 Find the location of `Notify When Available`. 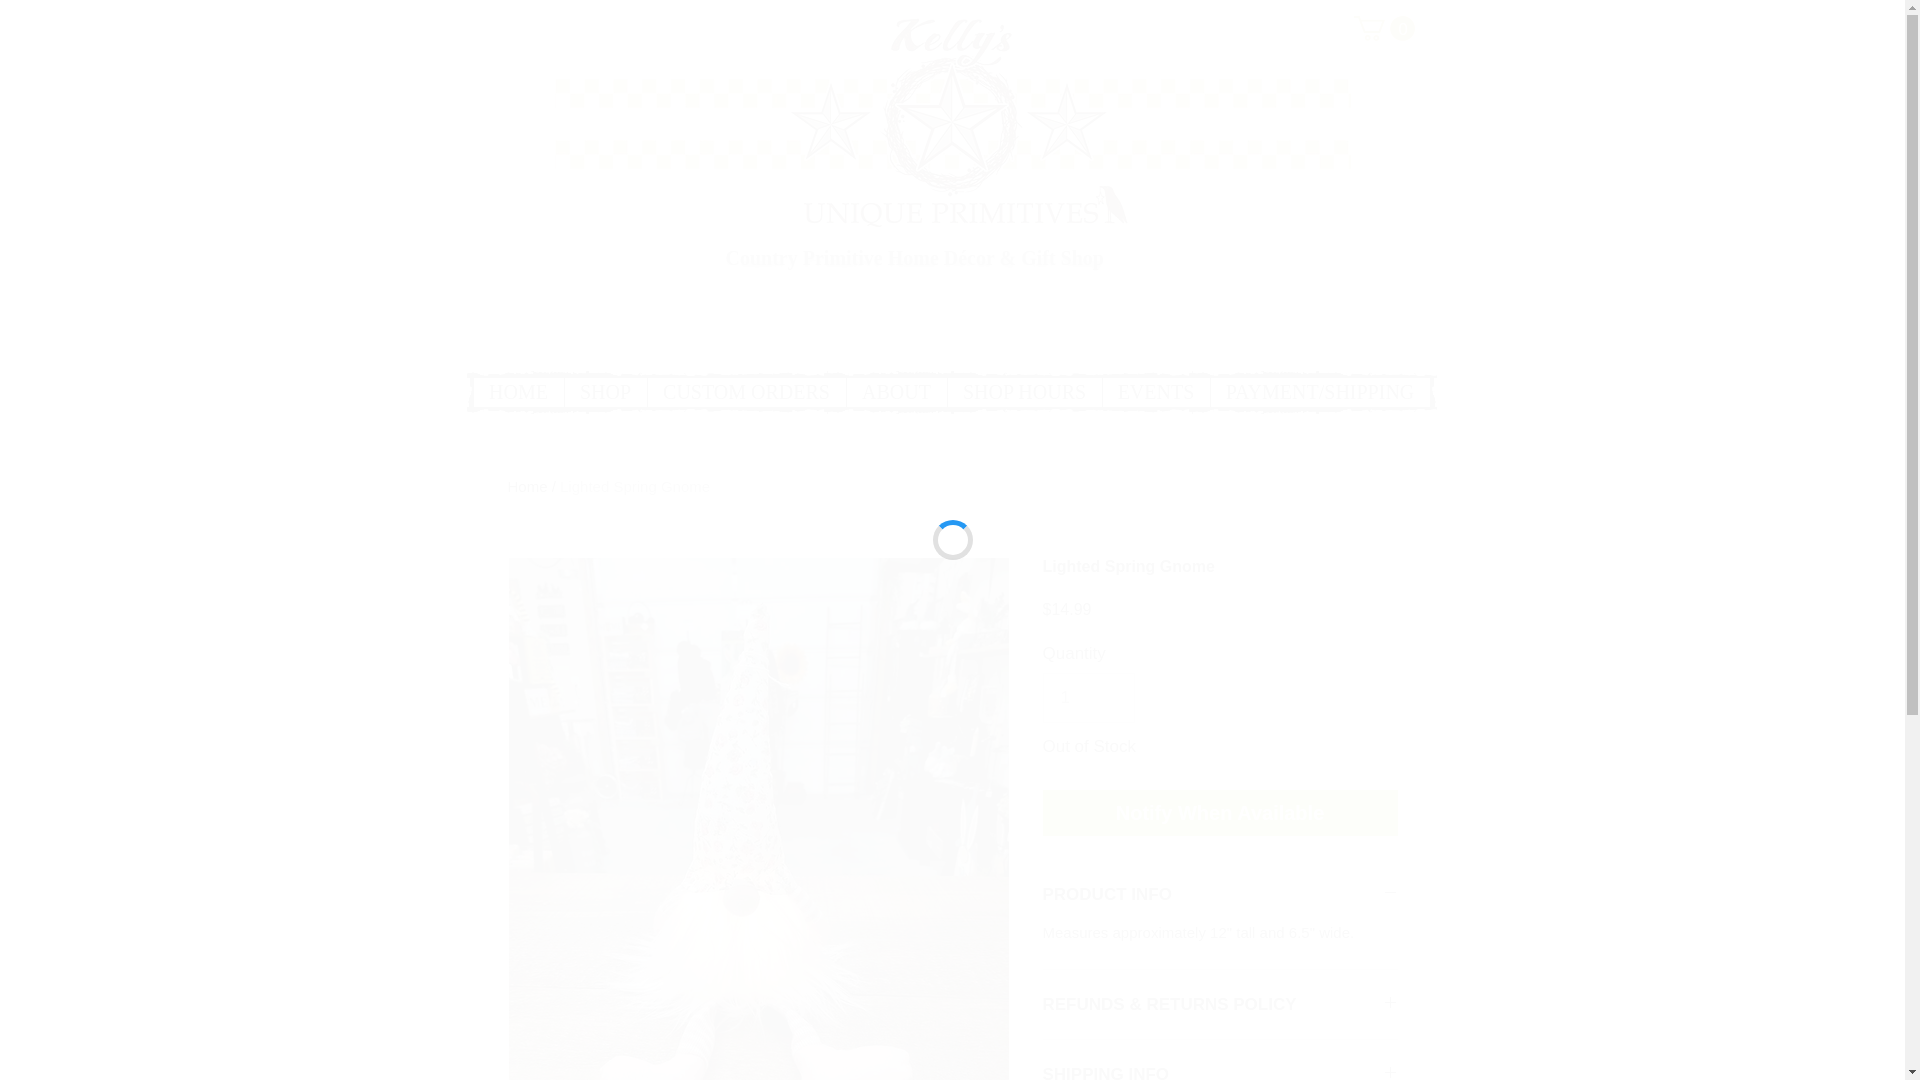

Notify When Available is located at coordinates (1220, 812).